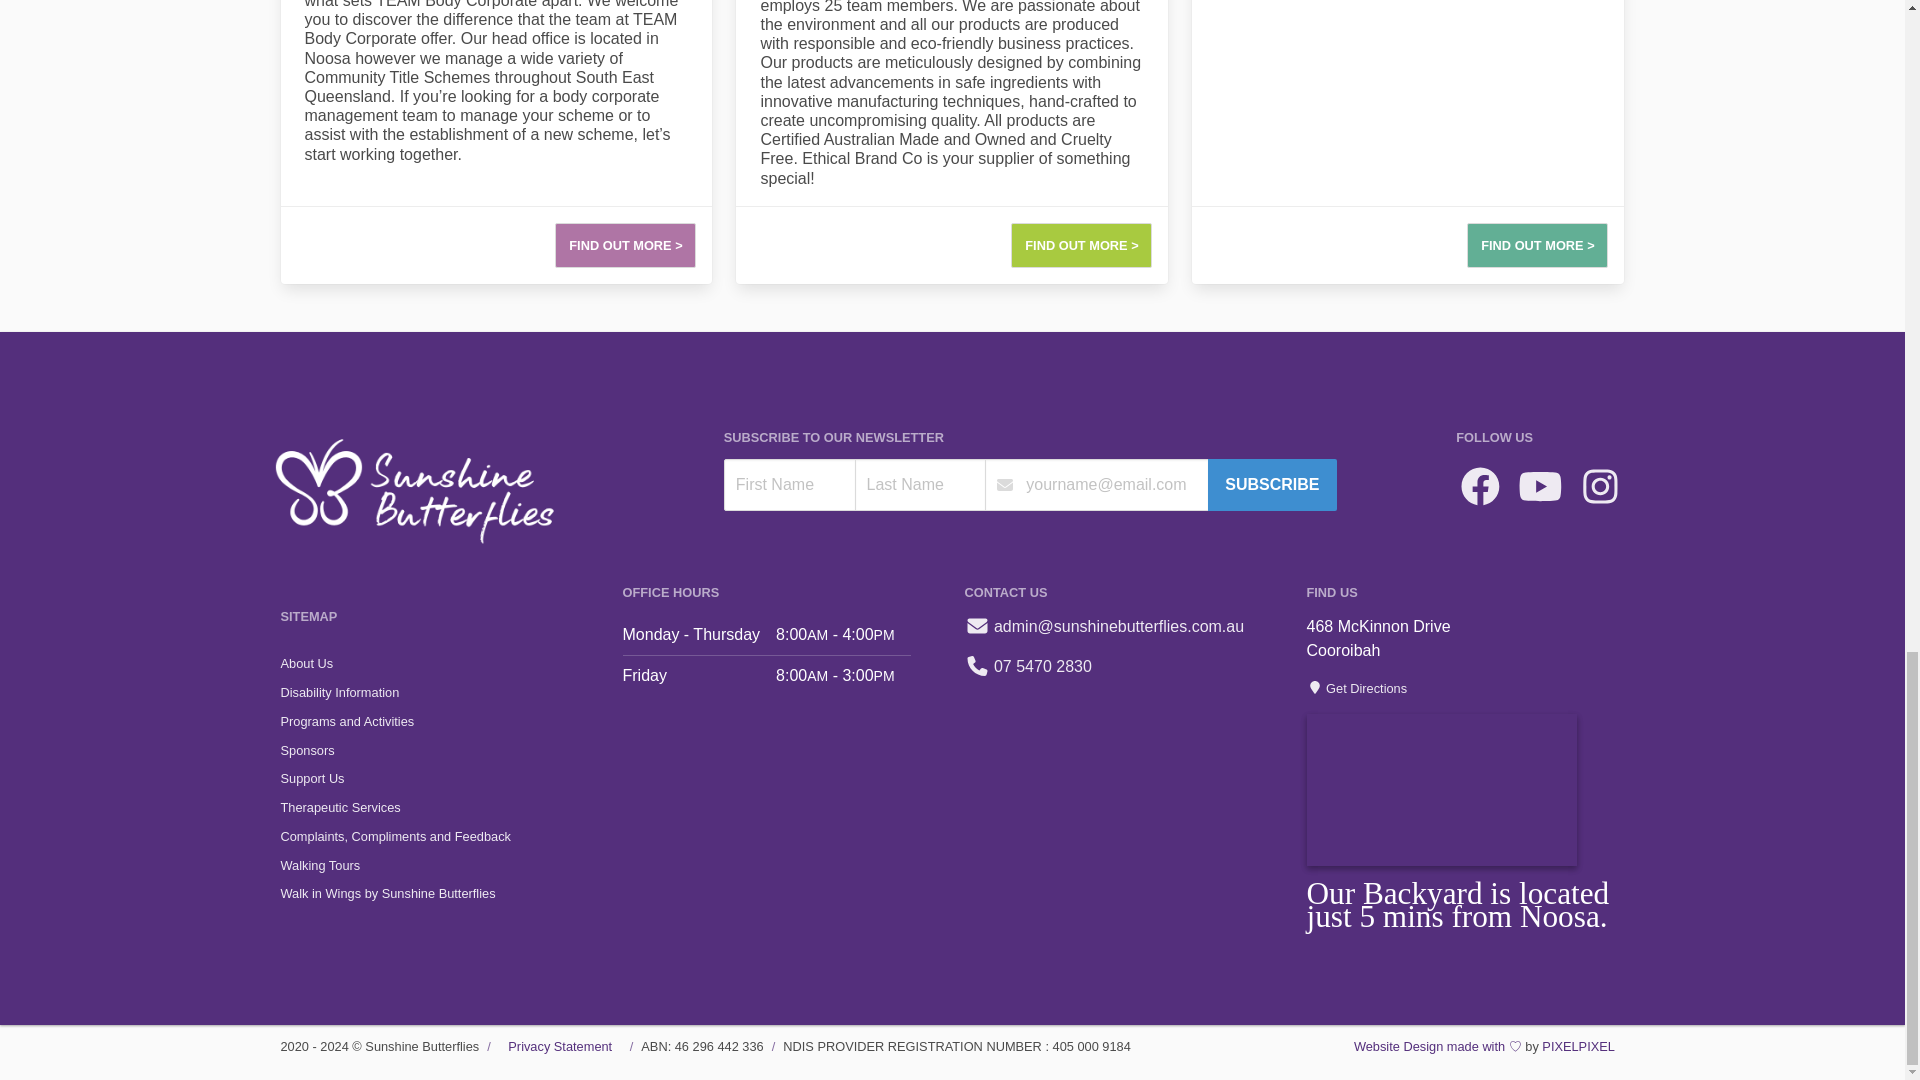 This screenshot has height=1080, width=1920. I want to click on Sponsors, so click(438, 750).